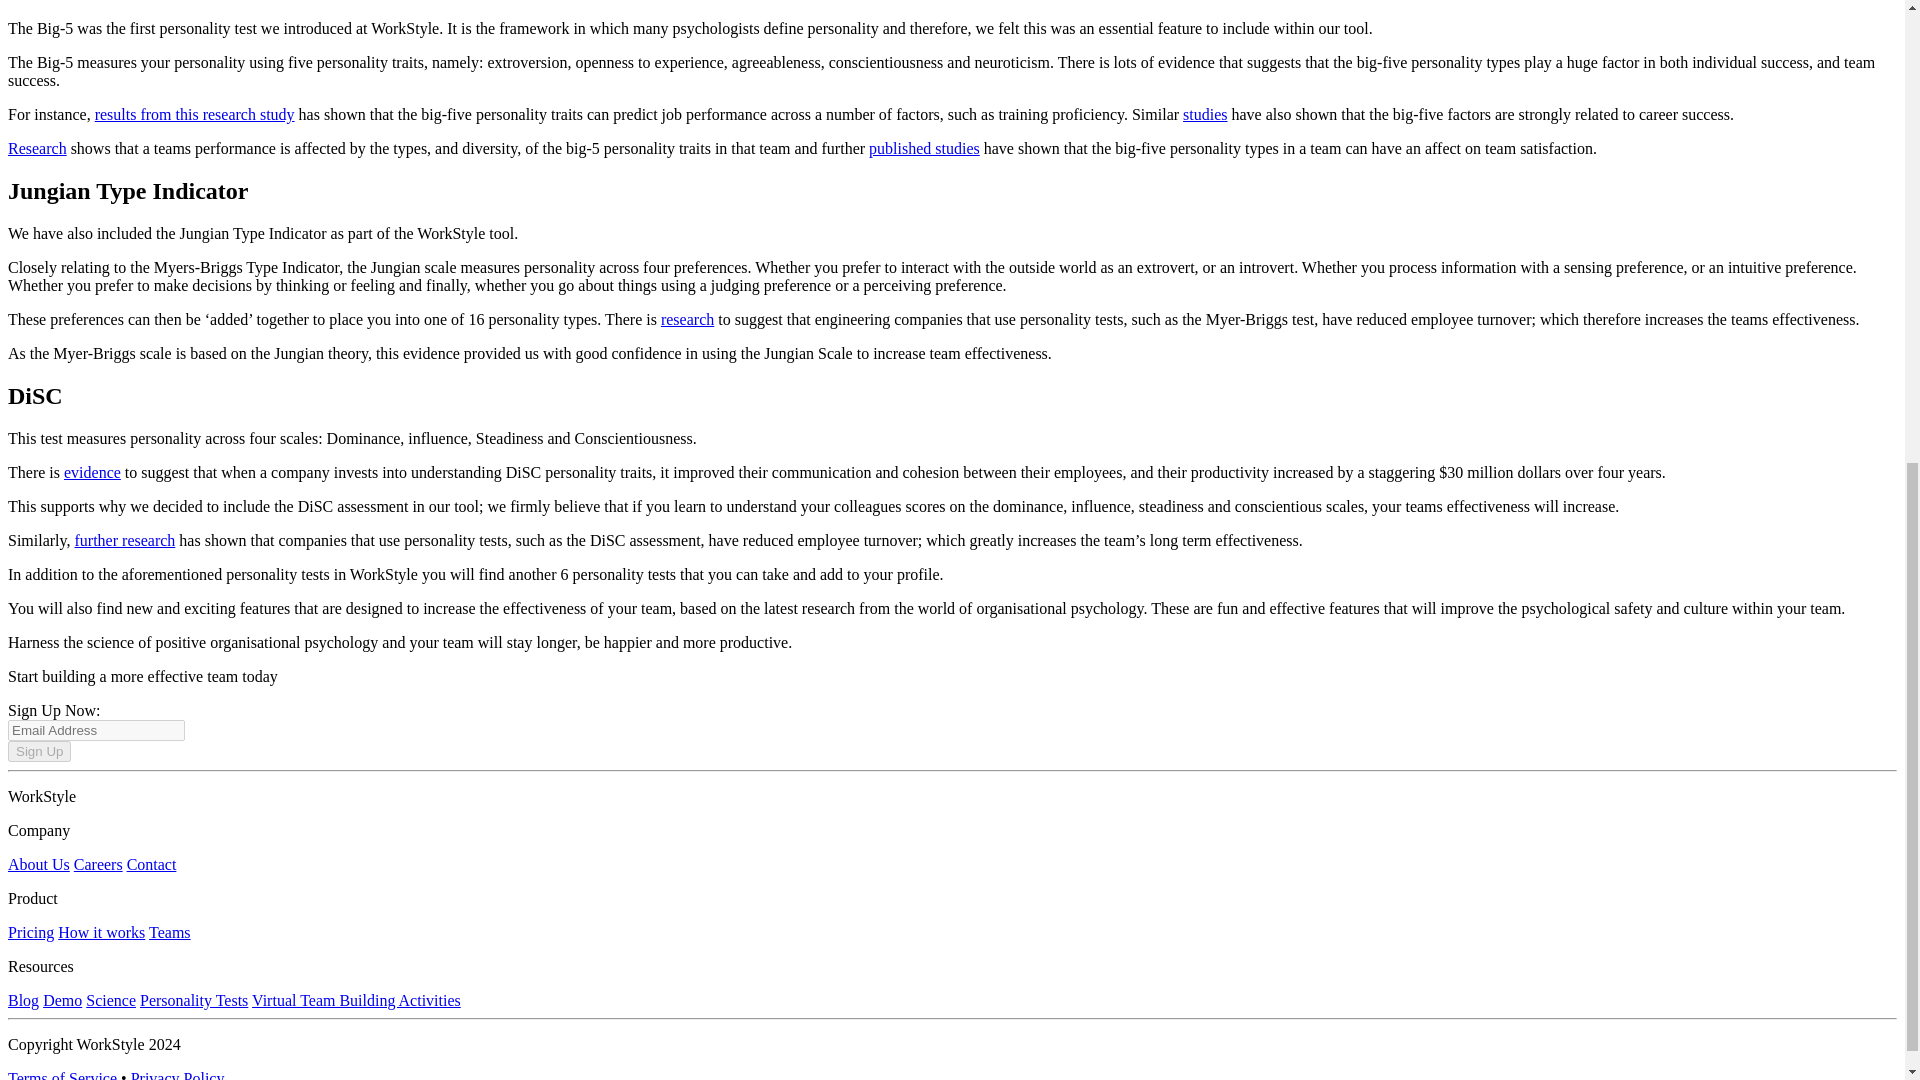 This screenshot has width=1920, height=1080. What do you see at coordinates (170, 932) in the screenshot?
I see `Teams` at bounding box center [170, 932].